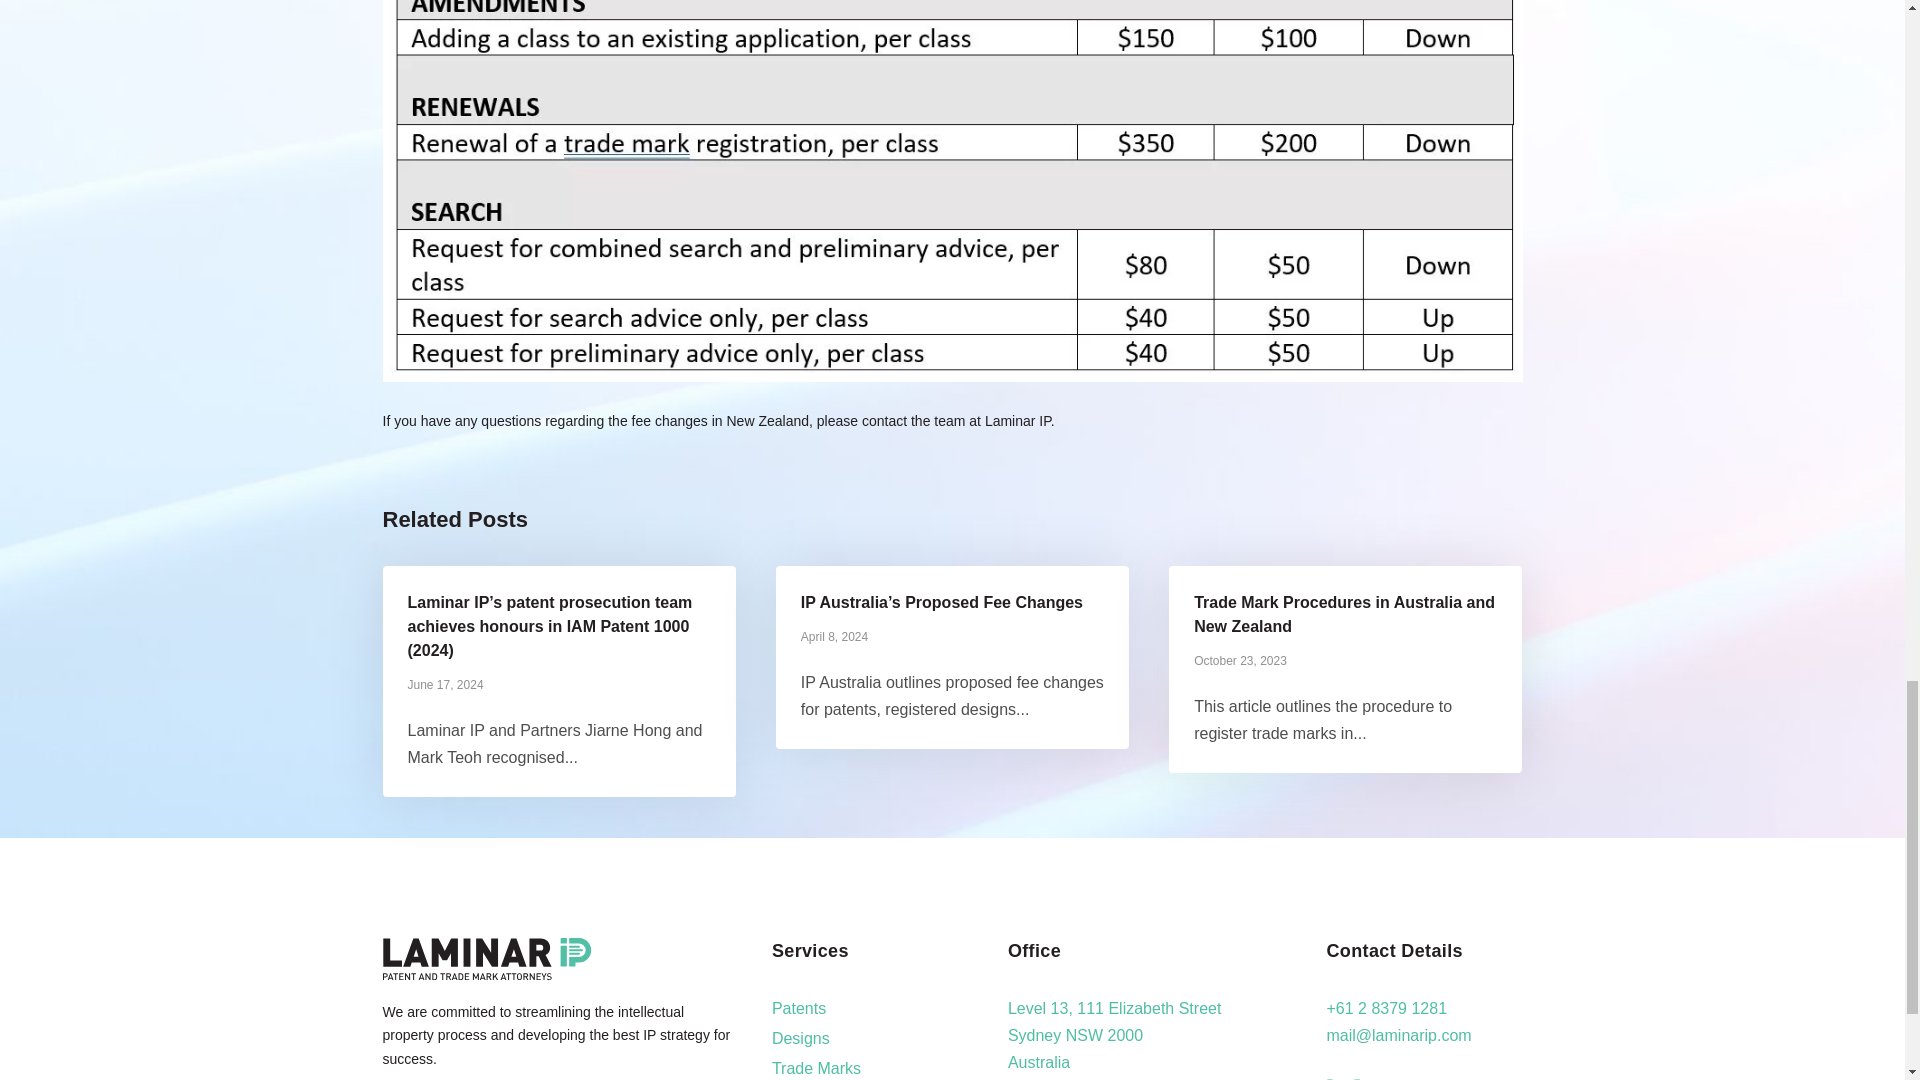 This screenshot has height=1080, width=1920. Describe the element at coordinates (798, 1008) in the screenshot. I see `Patents` at that location.